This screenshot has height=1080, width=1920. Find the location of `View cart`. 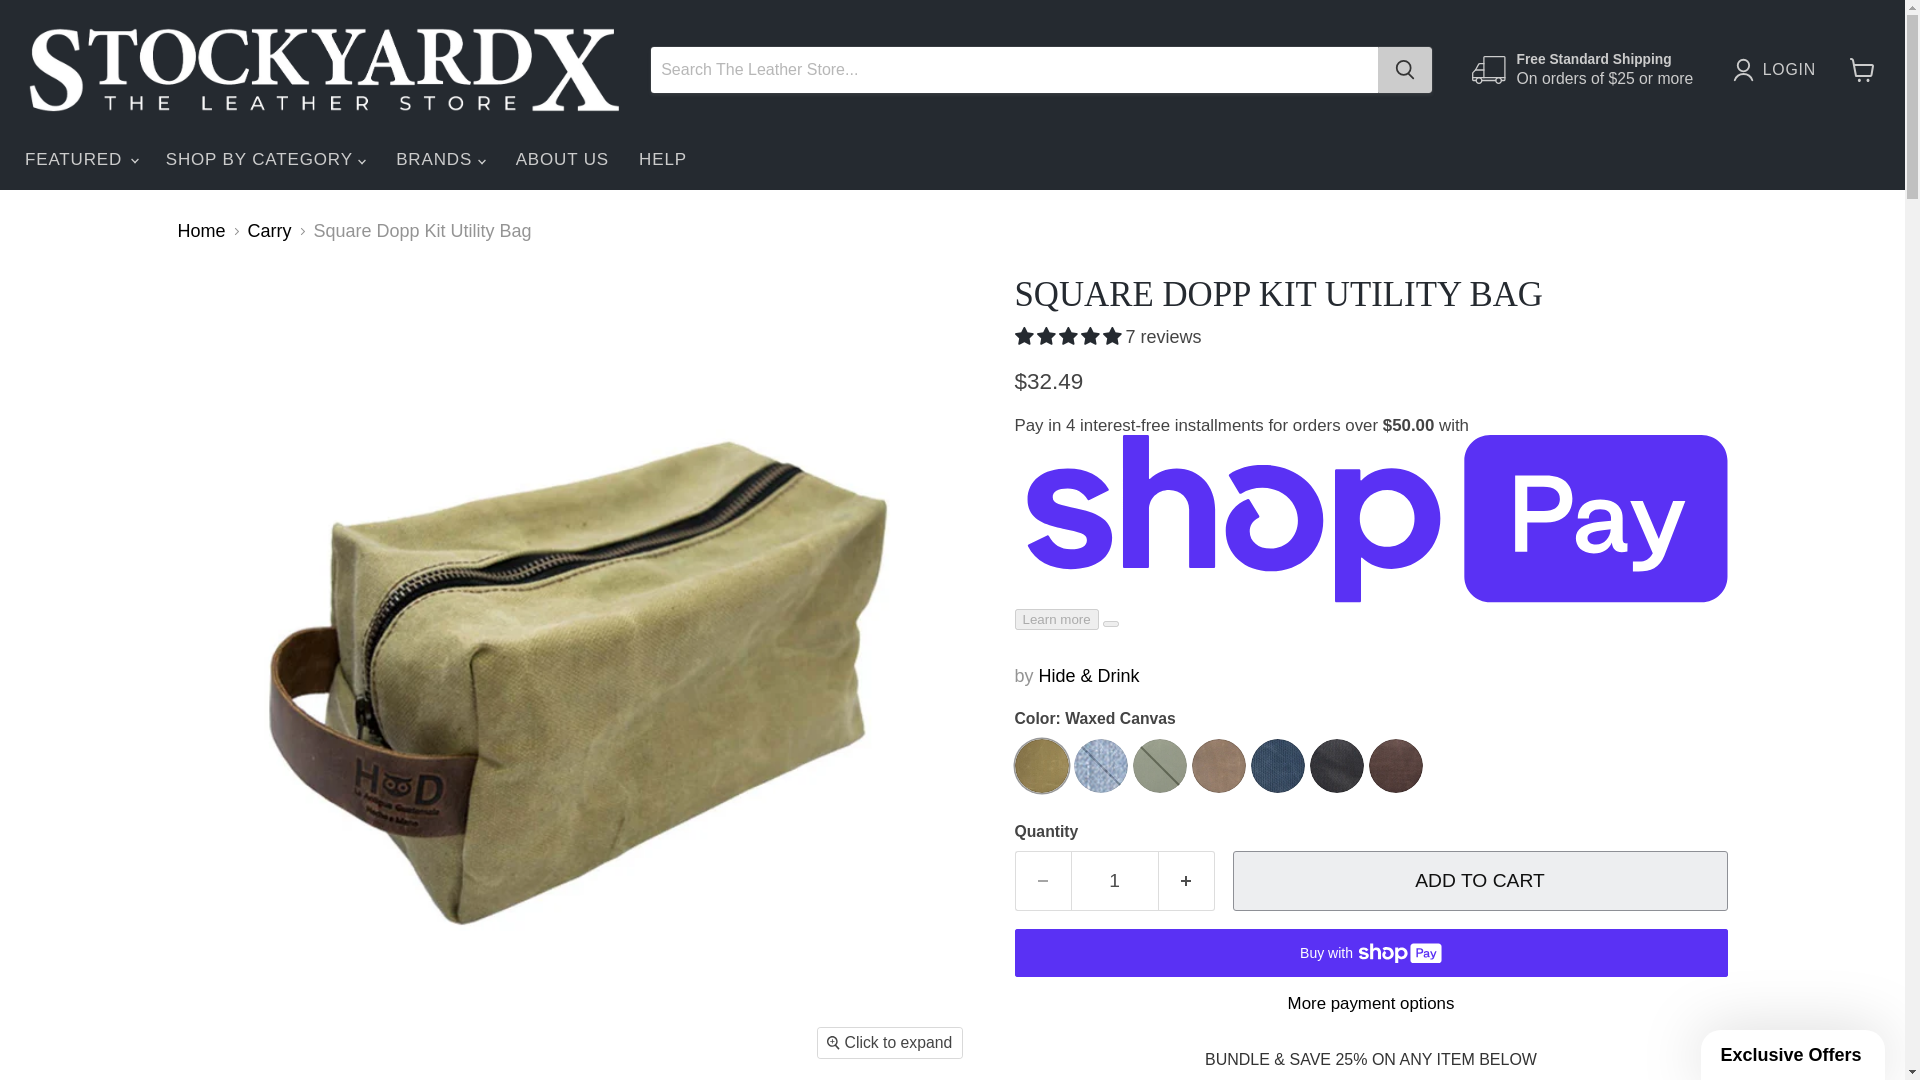

View cart is located at coordinates (1862, 69).